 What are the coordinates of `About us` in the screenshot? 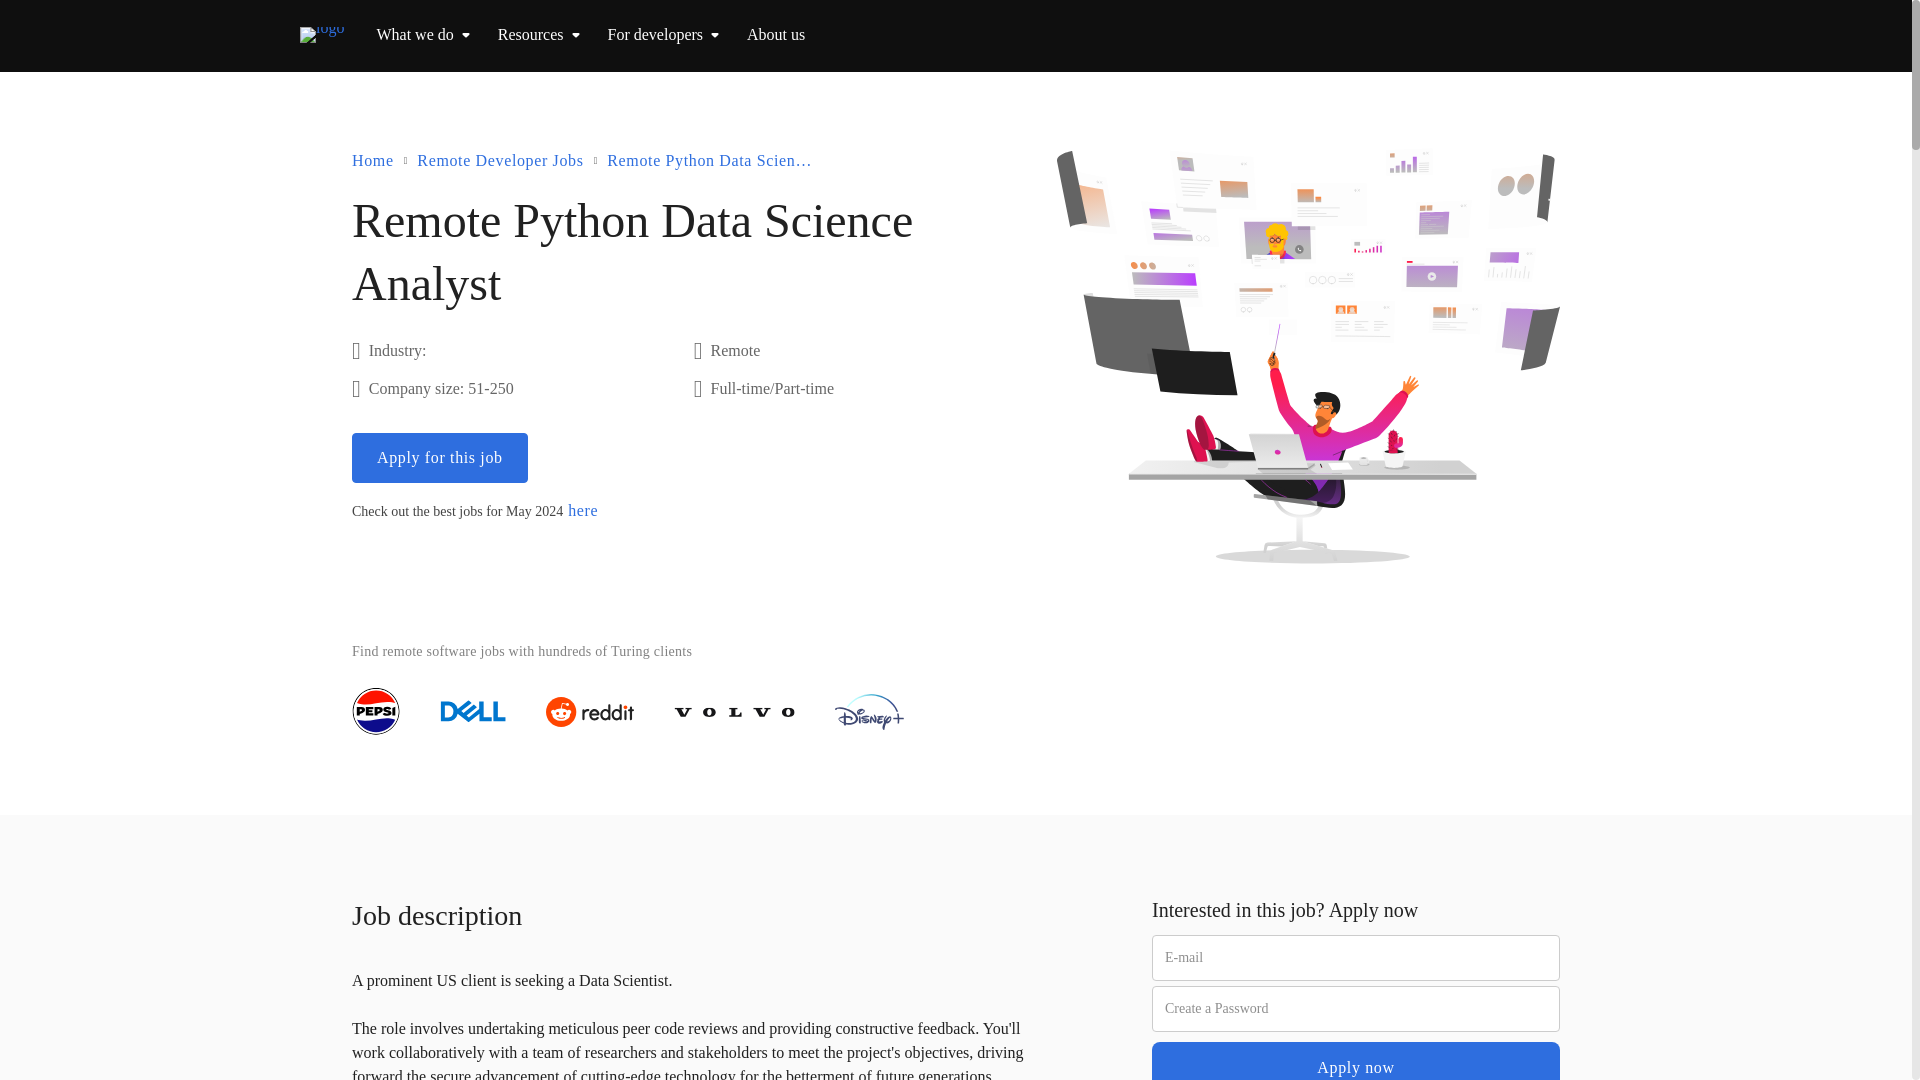 It's located at (775, 34).